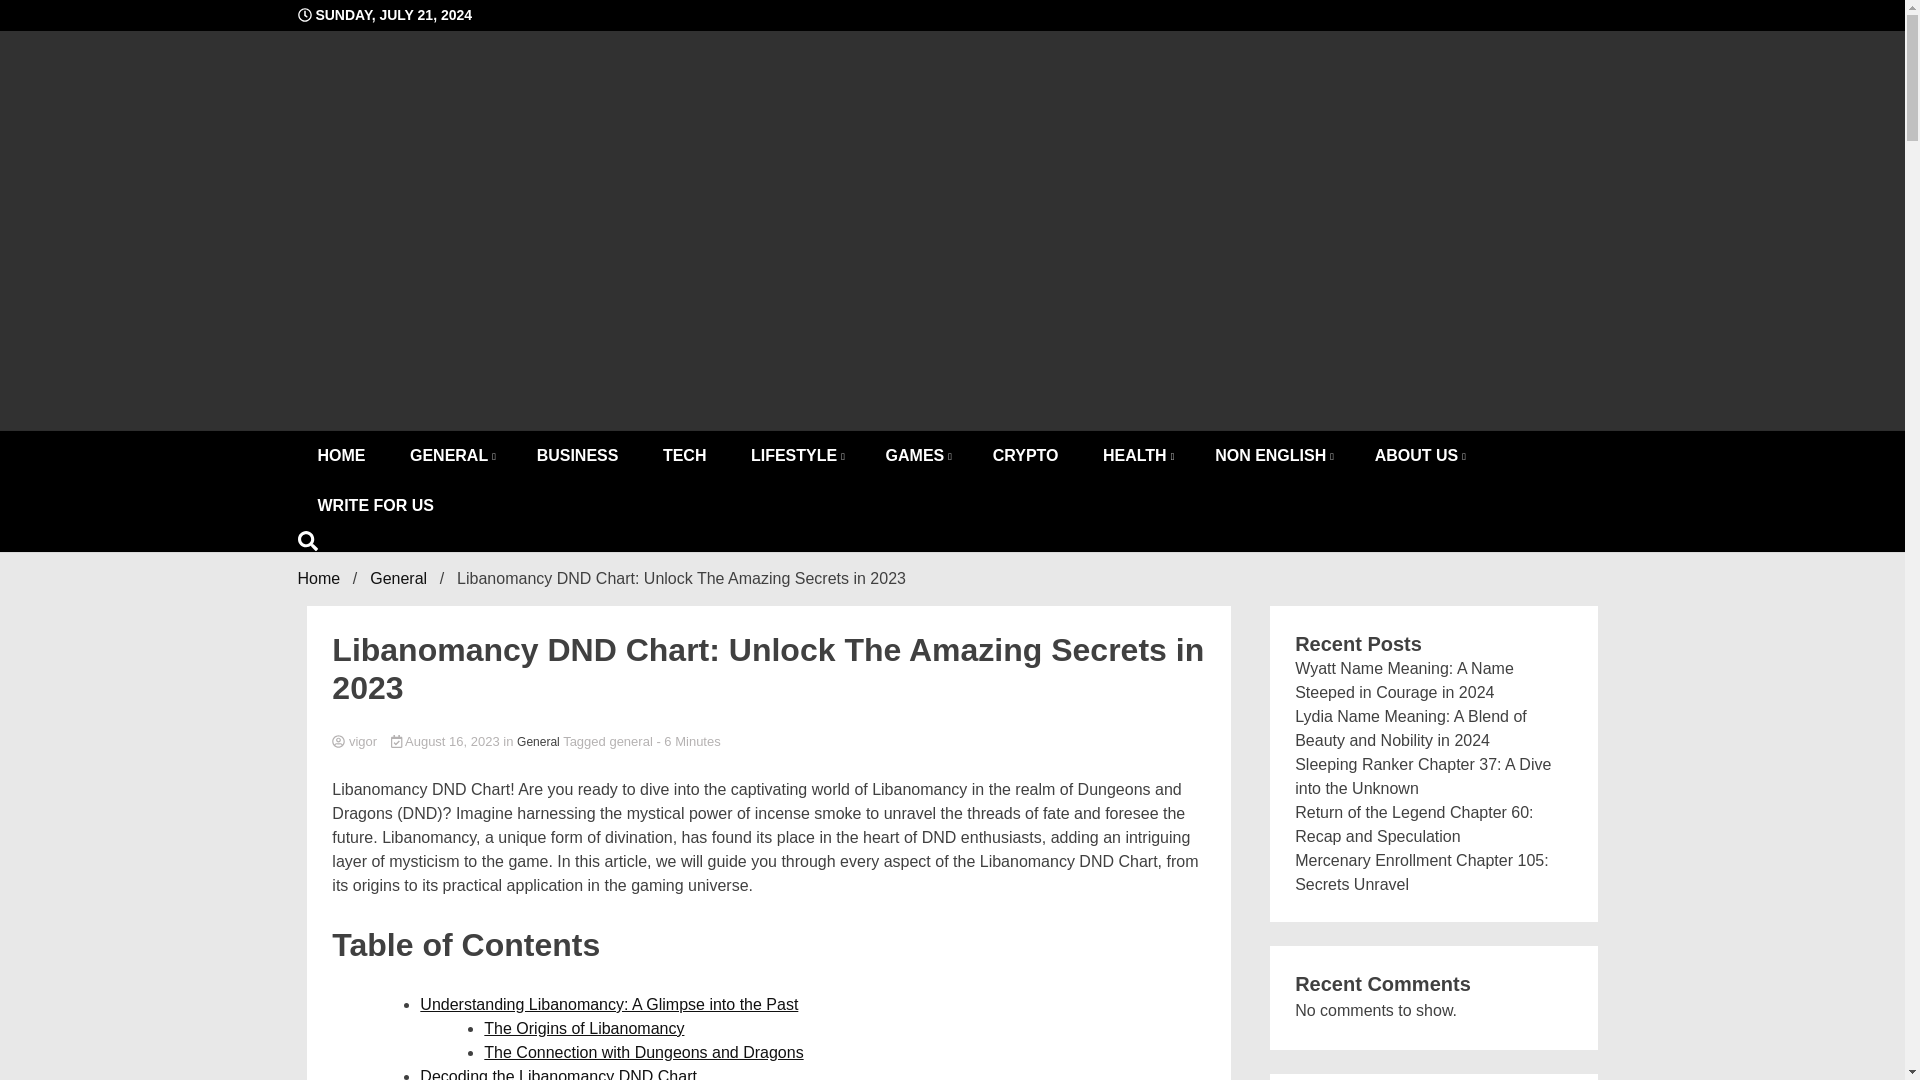 The image size is (1920, 1080). I want to click on BUSINESS, so click(578, 455).